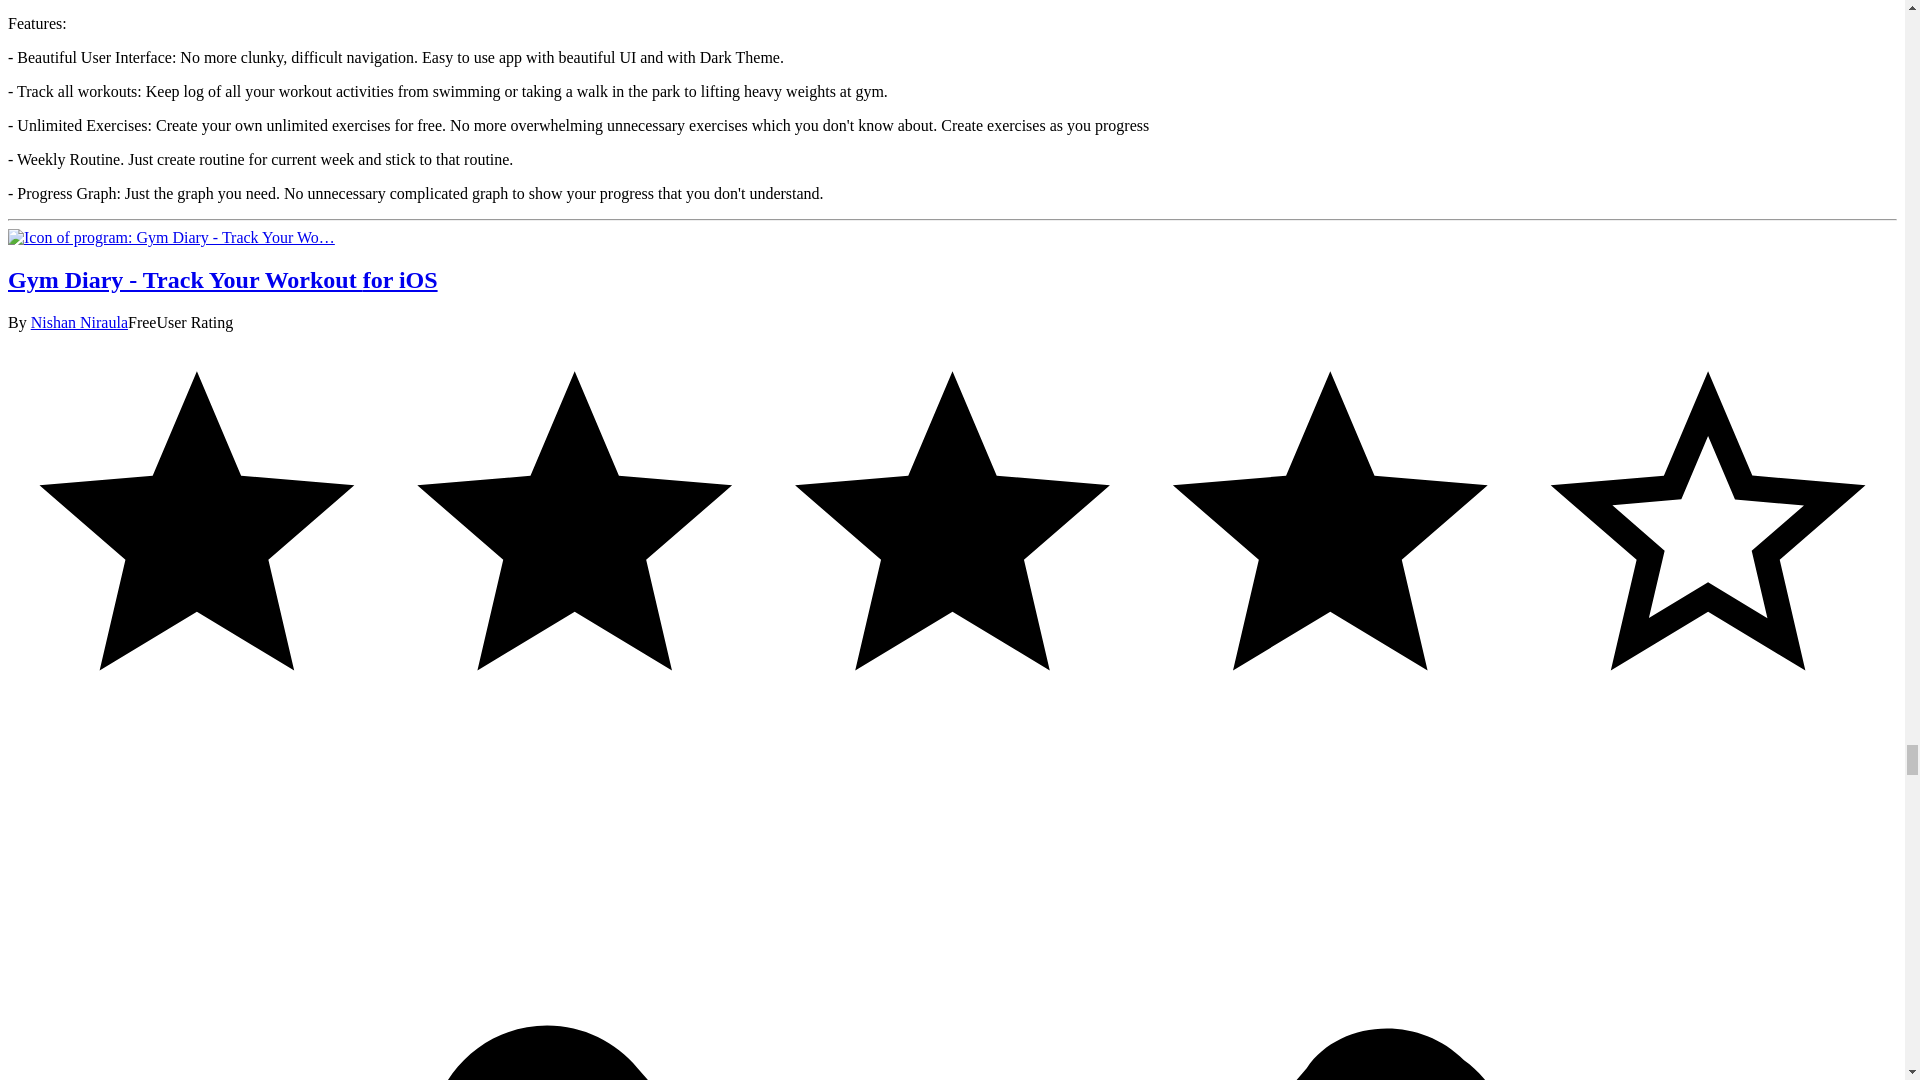  I want to click on Gym Diary - Track Your Workout for iOS, so click(170, 237).